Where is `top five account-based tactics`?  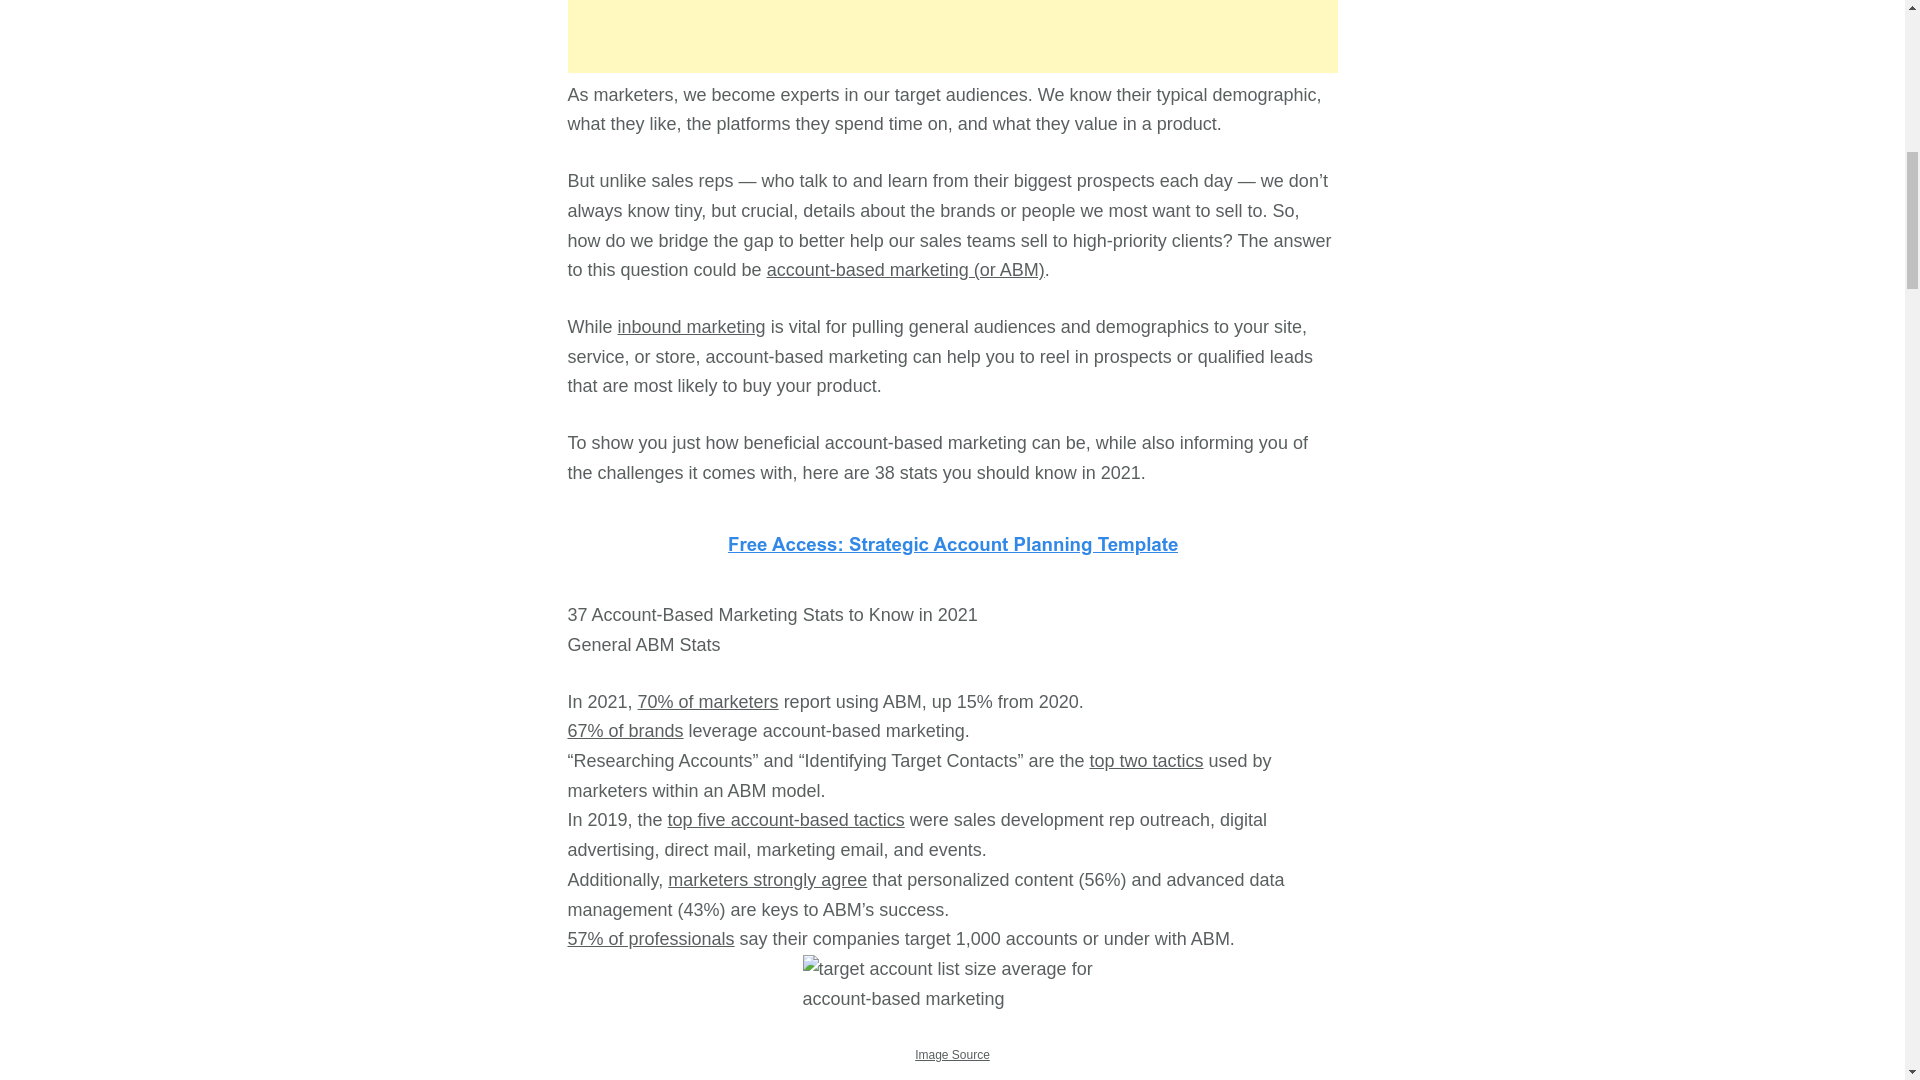
top five account-based tactics is located at coordinates (786, 820).